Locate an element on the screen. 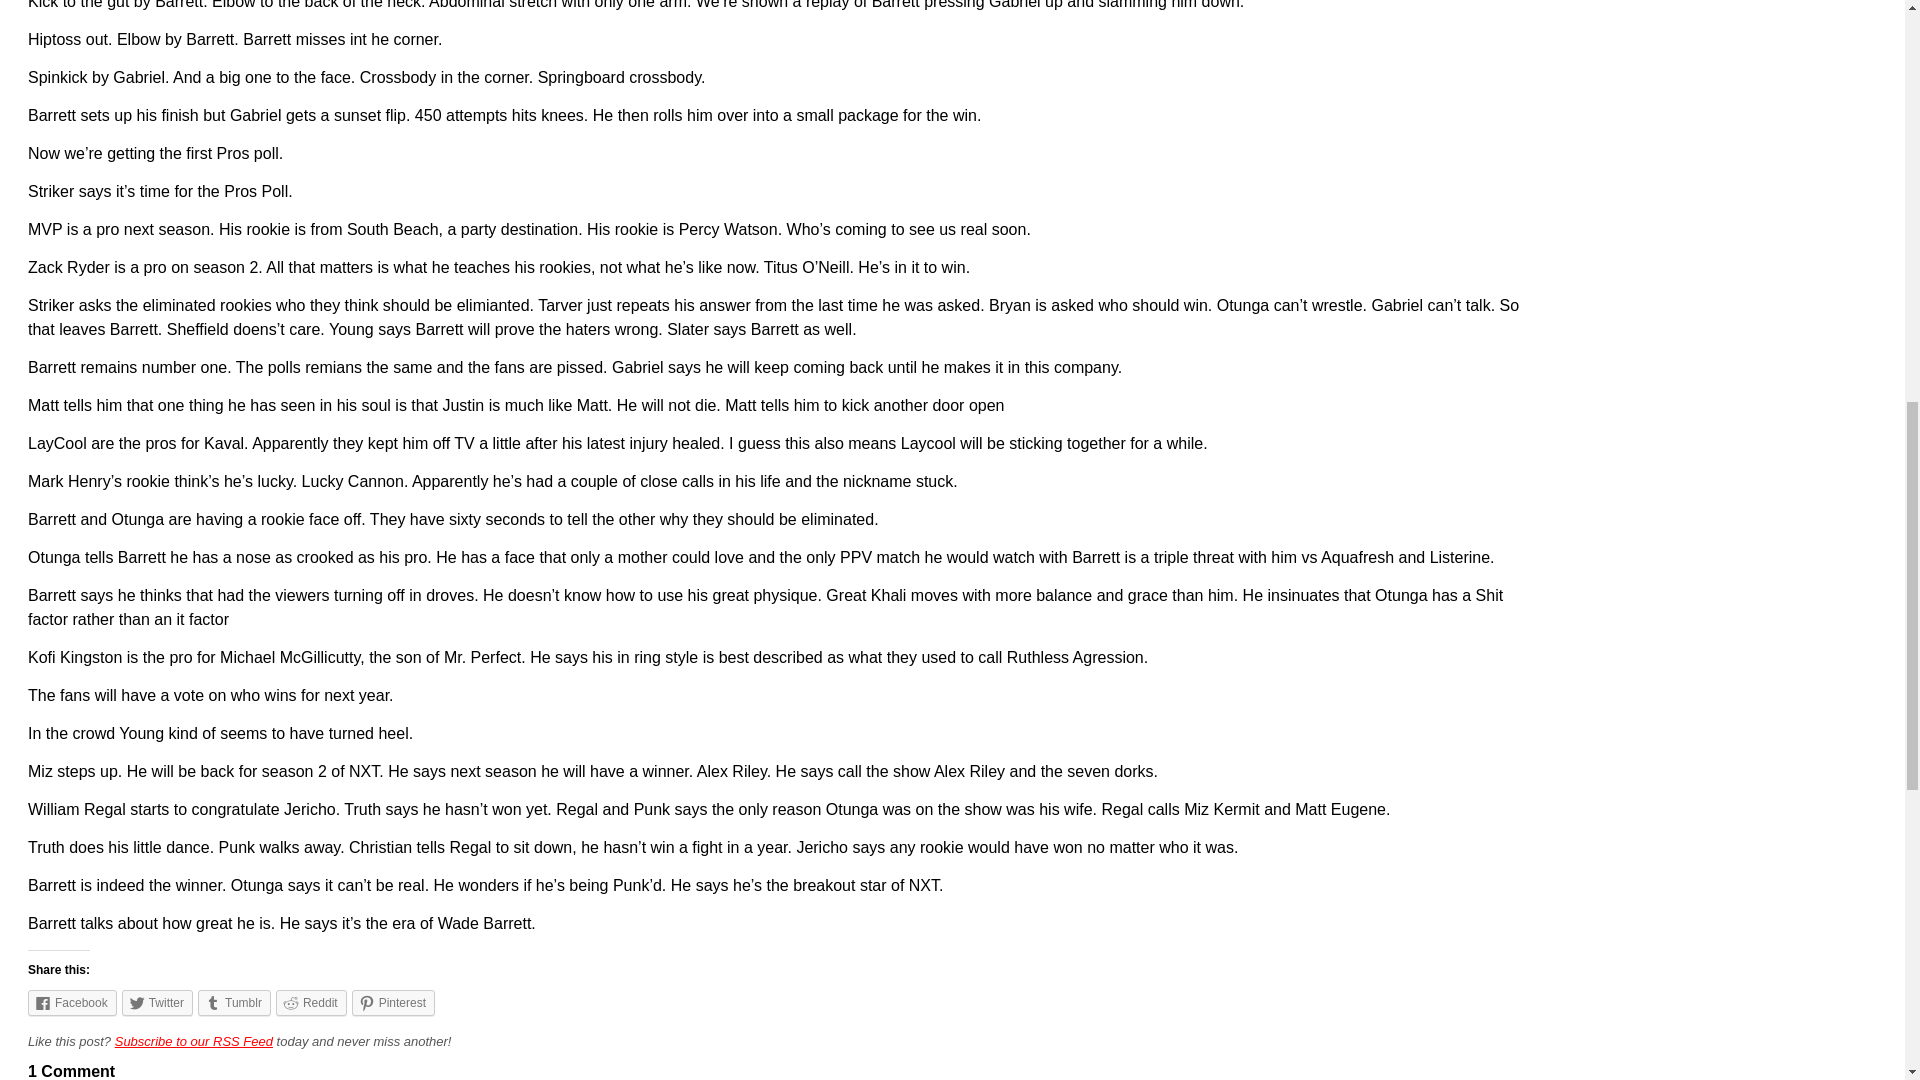 This screenshot has height=1080, width=1920. Tumblr is located at coordinates (234, 1003).